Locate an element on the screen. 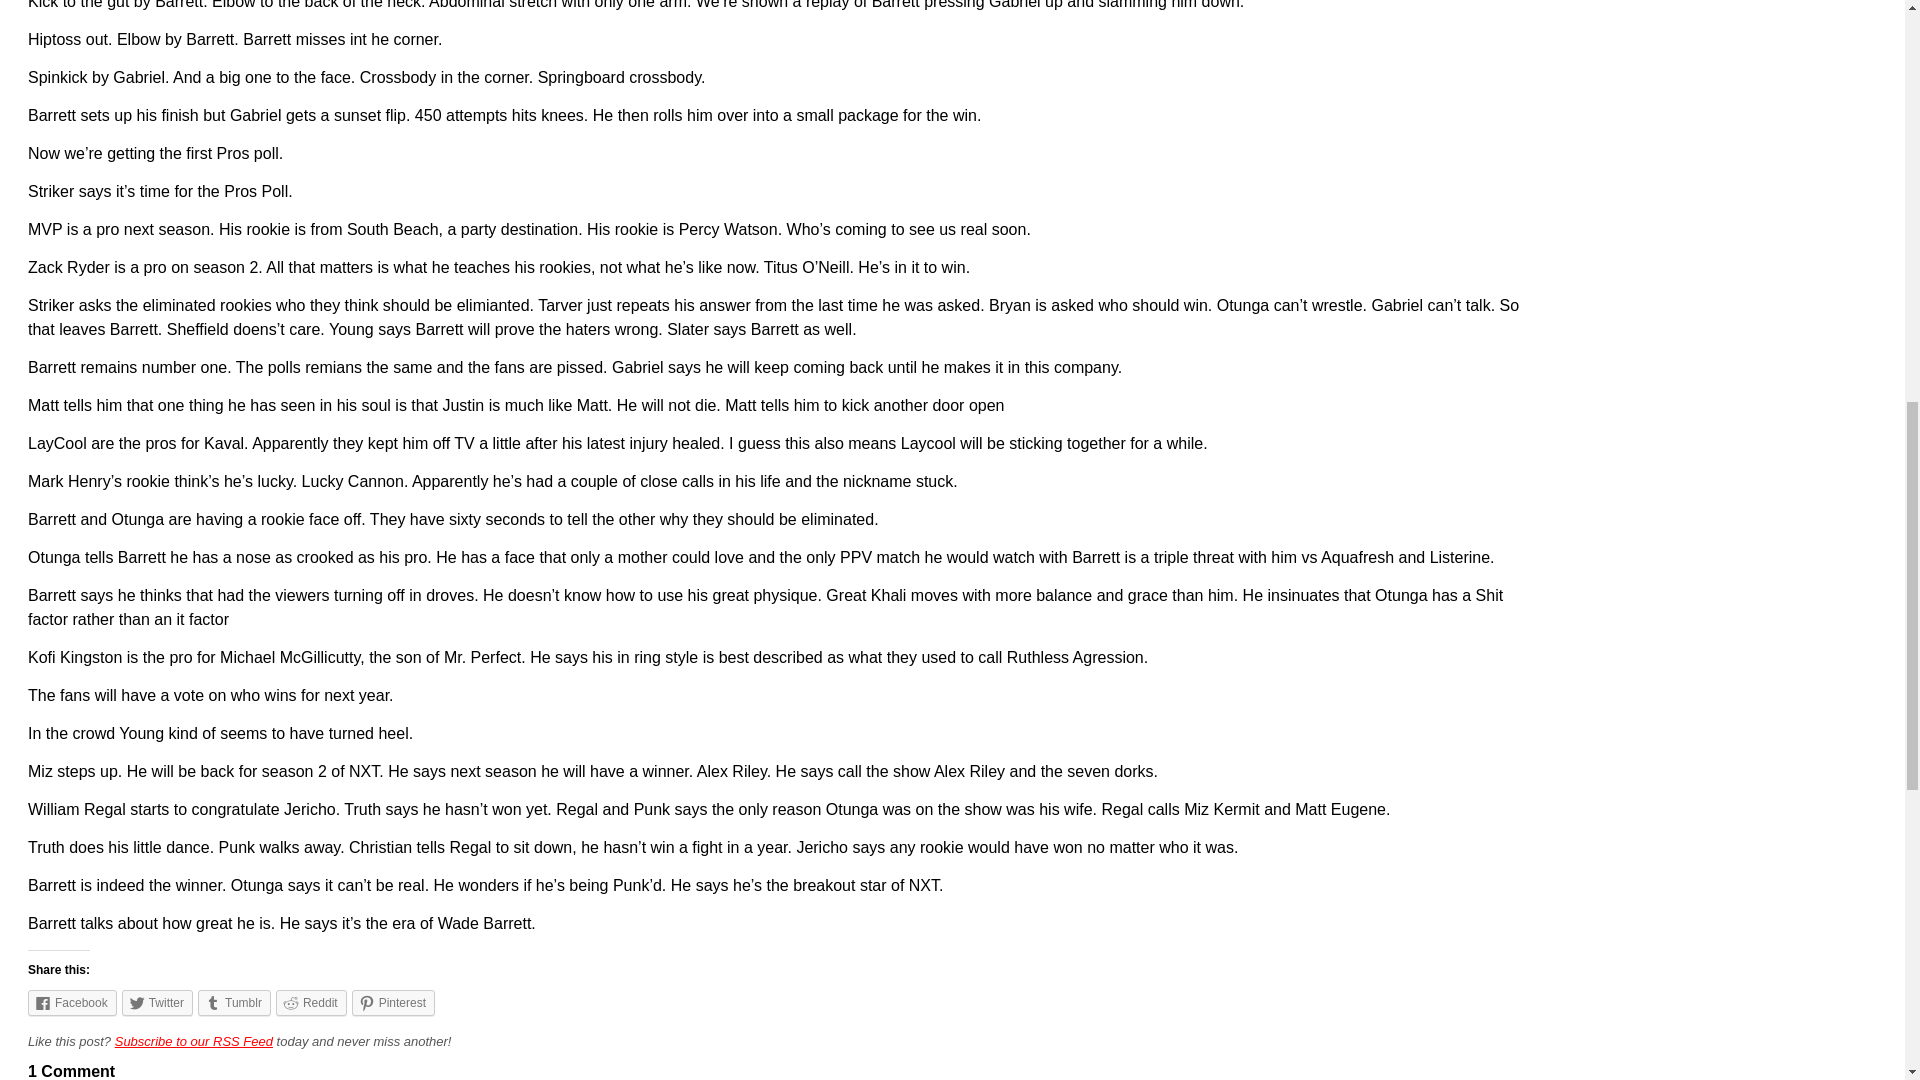 This screenshot has height=1080, width=1920. Tumblr is located at coordinates (234, 1003).